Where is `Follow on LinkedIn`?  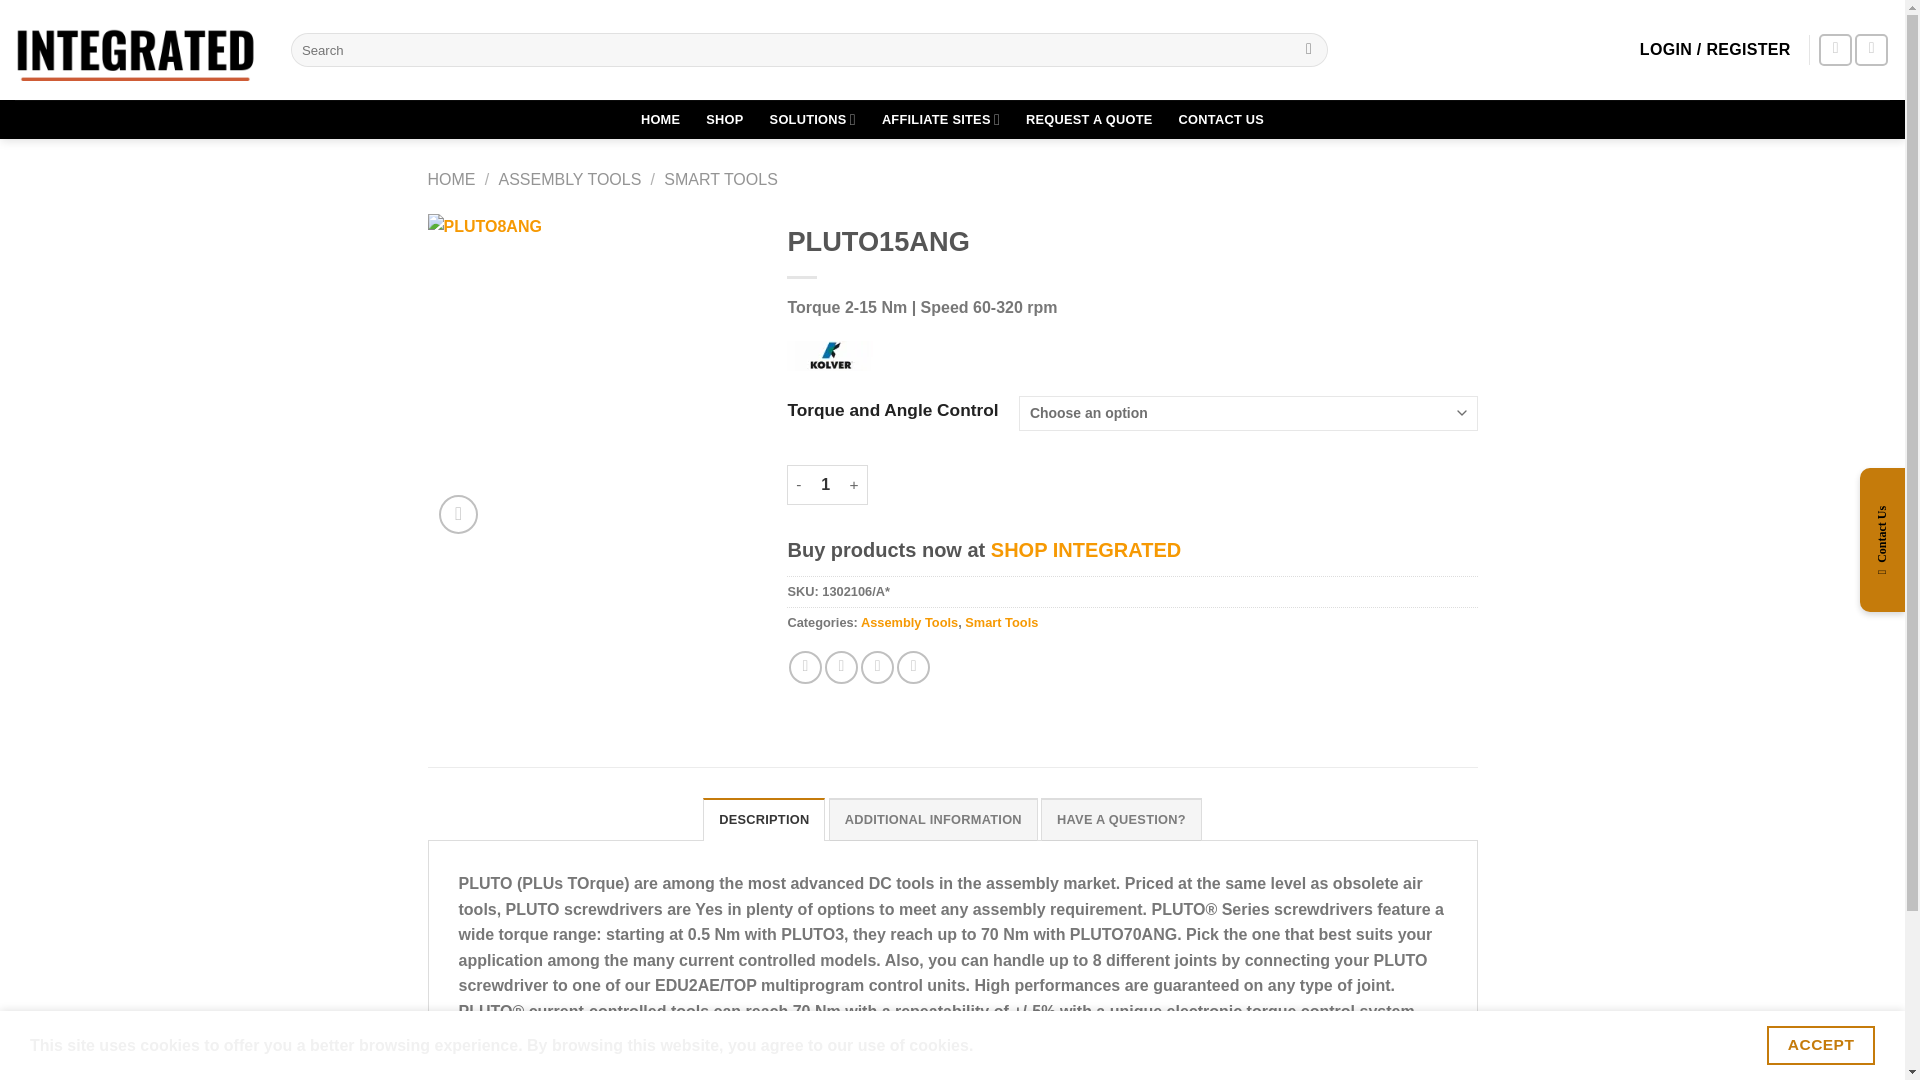 Follow on LinkedIn is located at coordinates (1870, 50).